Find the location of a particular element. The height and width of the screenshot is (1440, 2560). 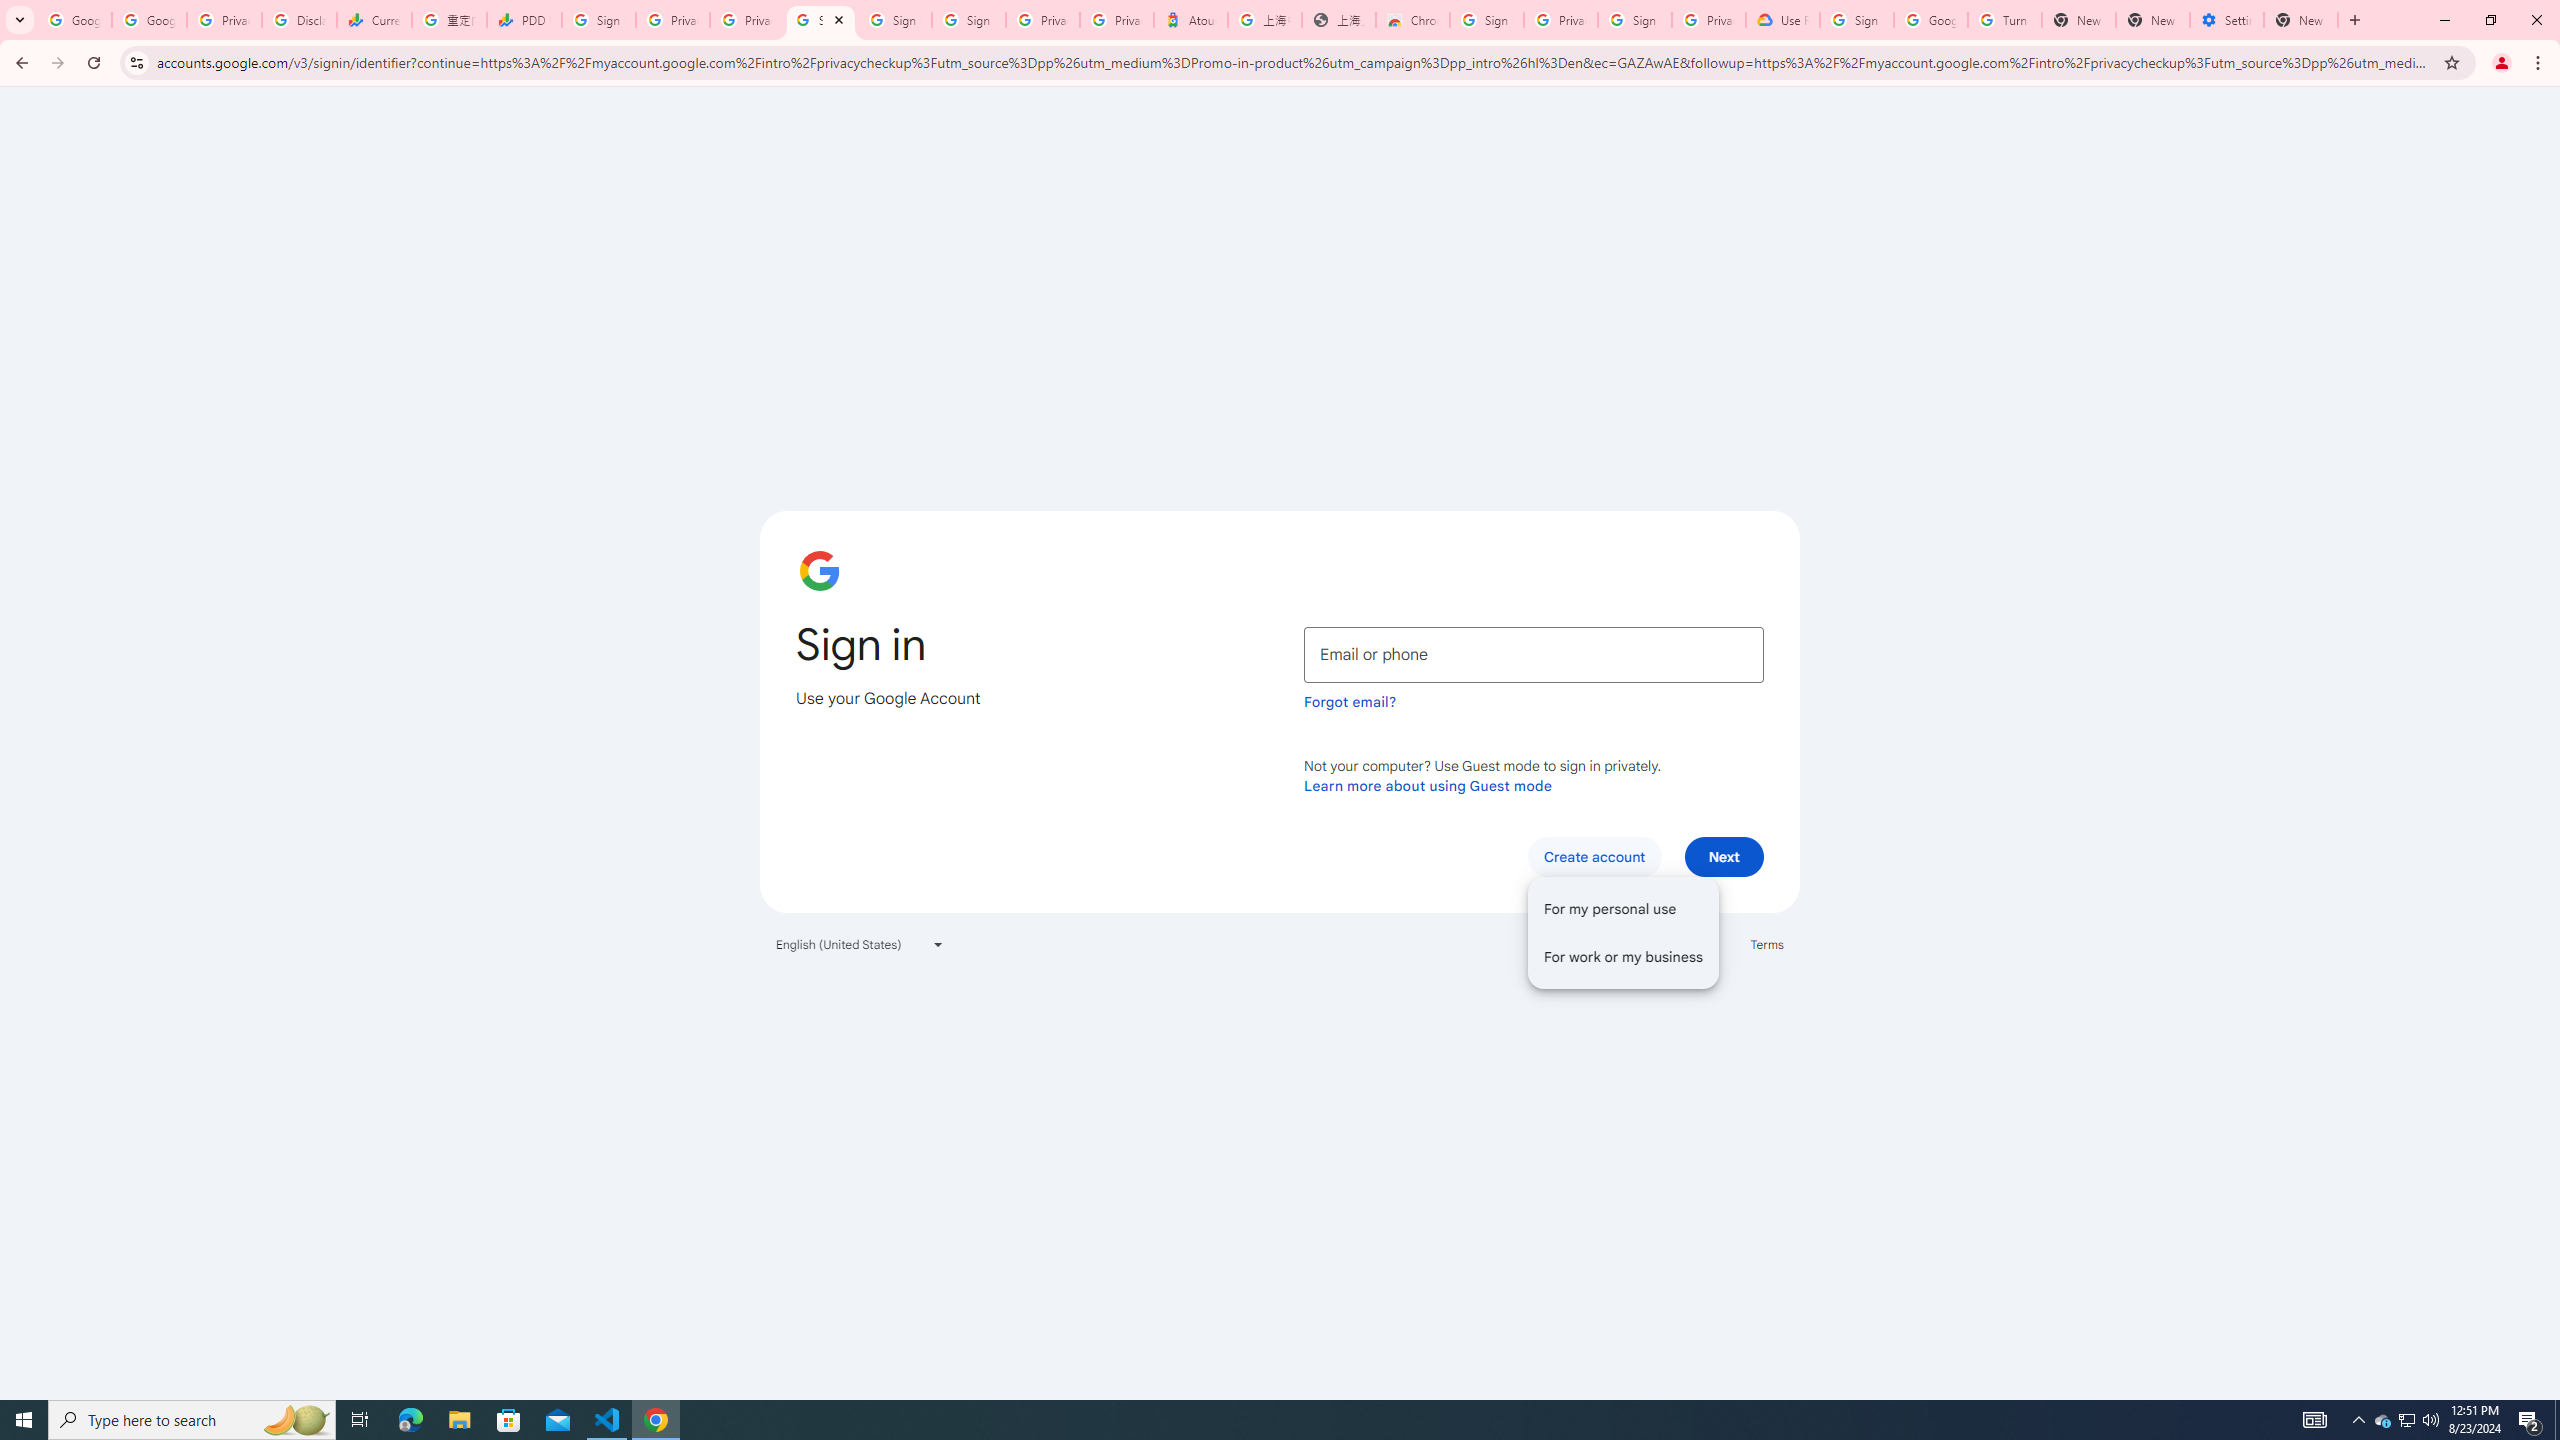

Sign in - Google Accounts is located at coordinates (1487, 20).